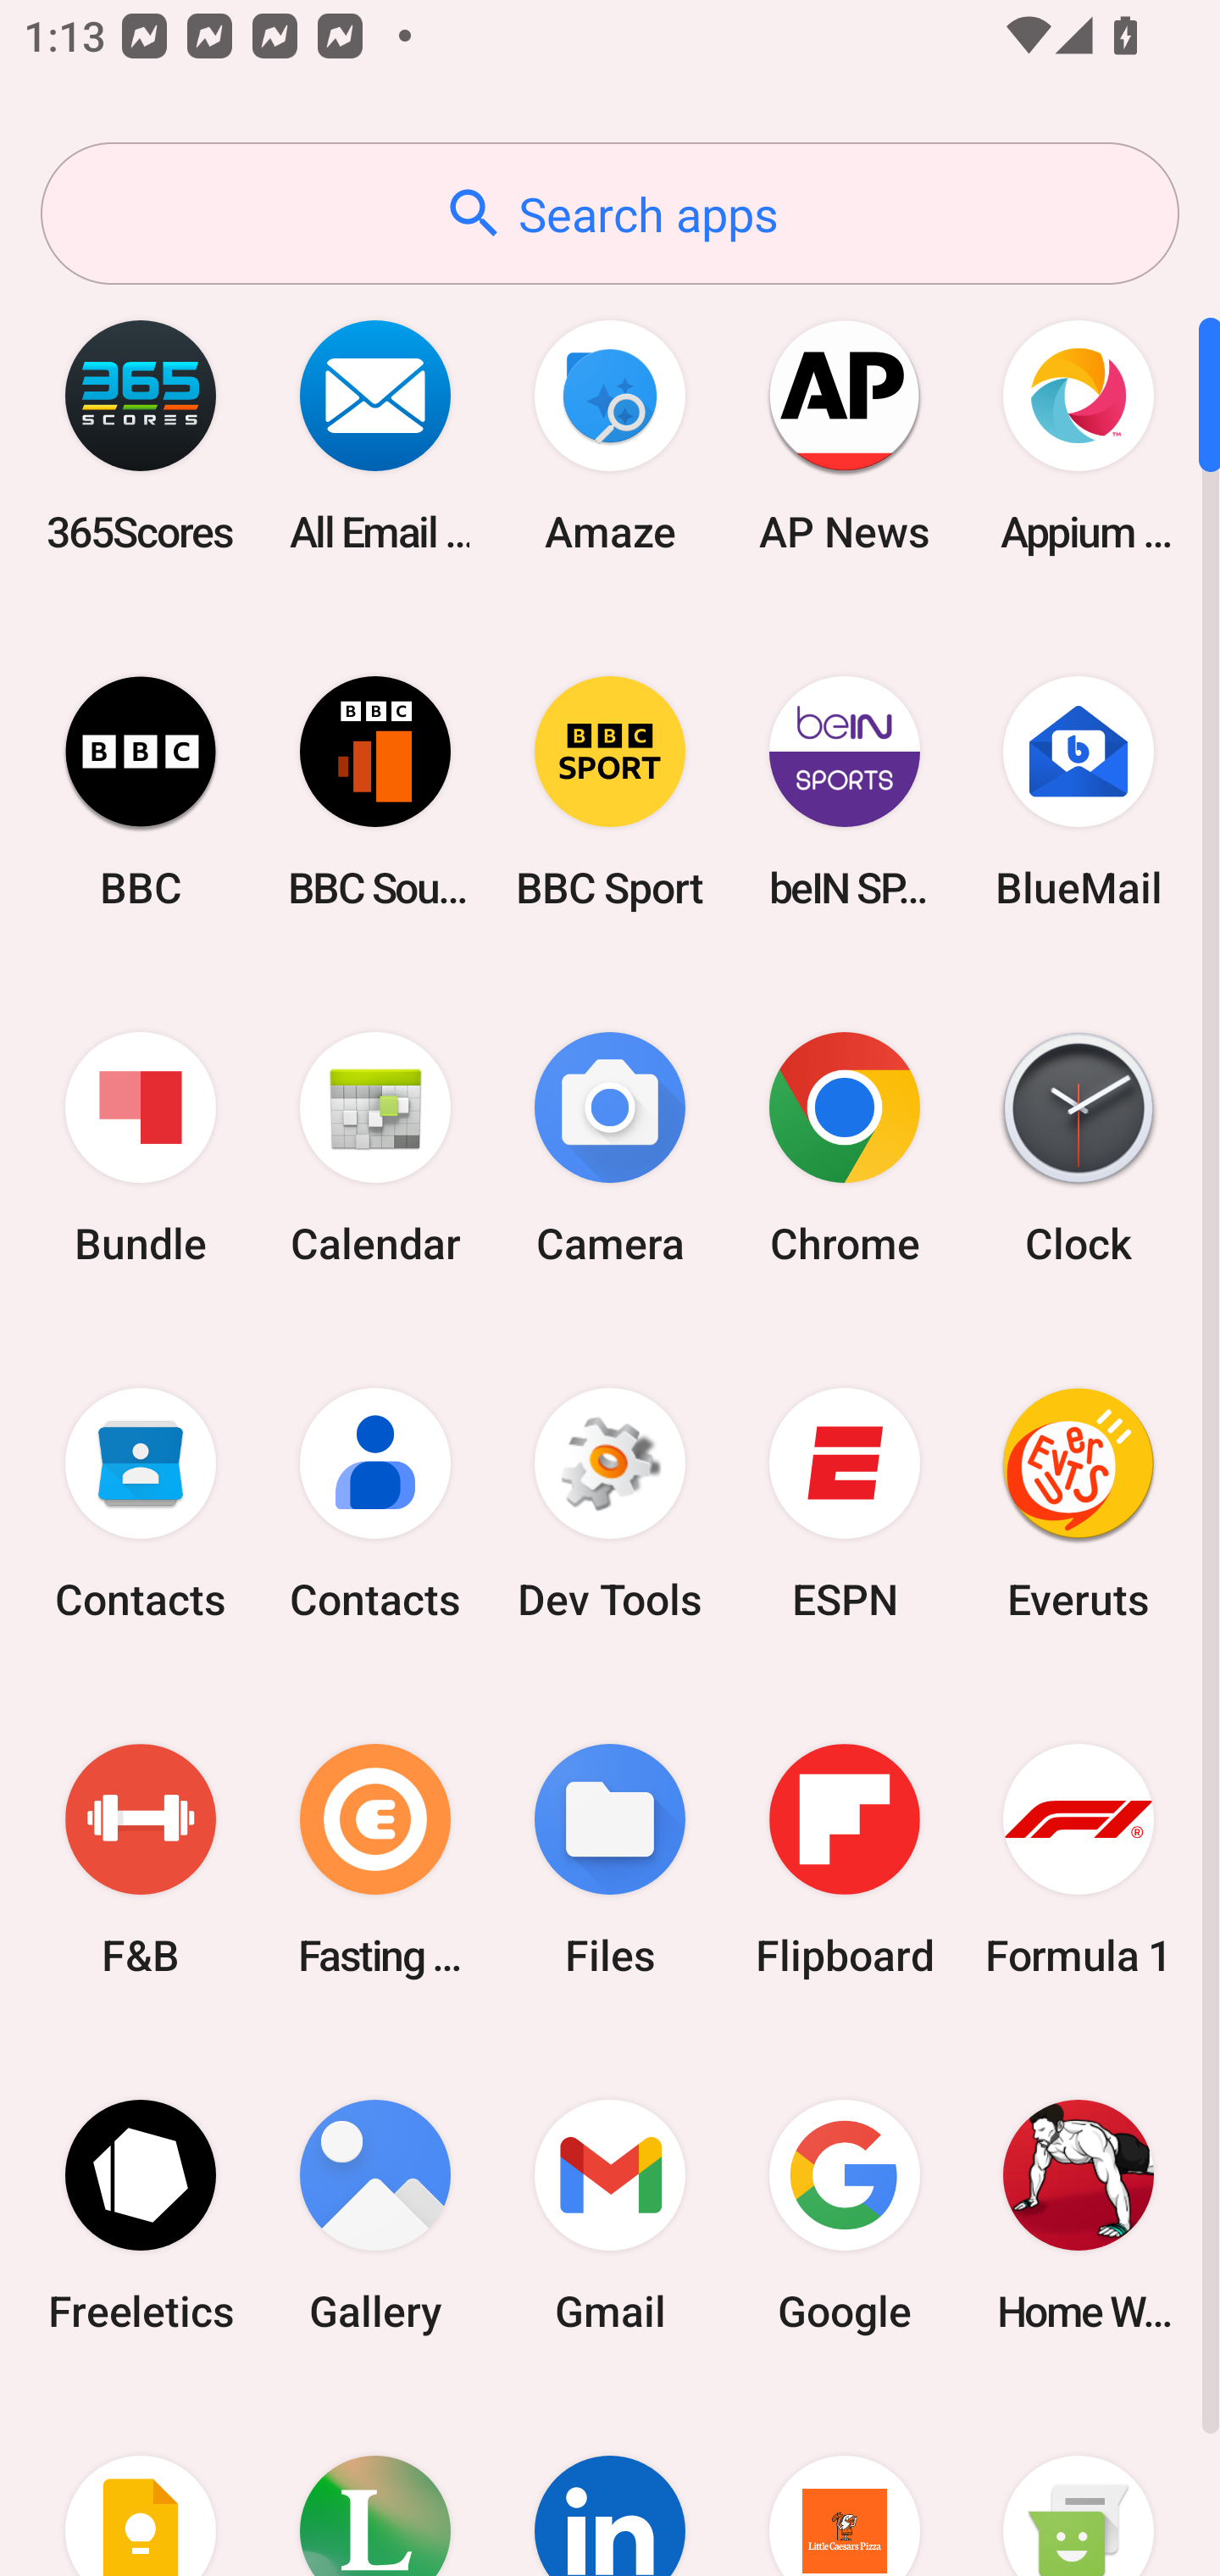 Image resolution: width=1220 pixels, height=2576 pixels. What do you see at coordinates (844, 436) in the screenshot?
I see `AP News` at bounding box center [844, 436].